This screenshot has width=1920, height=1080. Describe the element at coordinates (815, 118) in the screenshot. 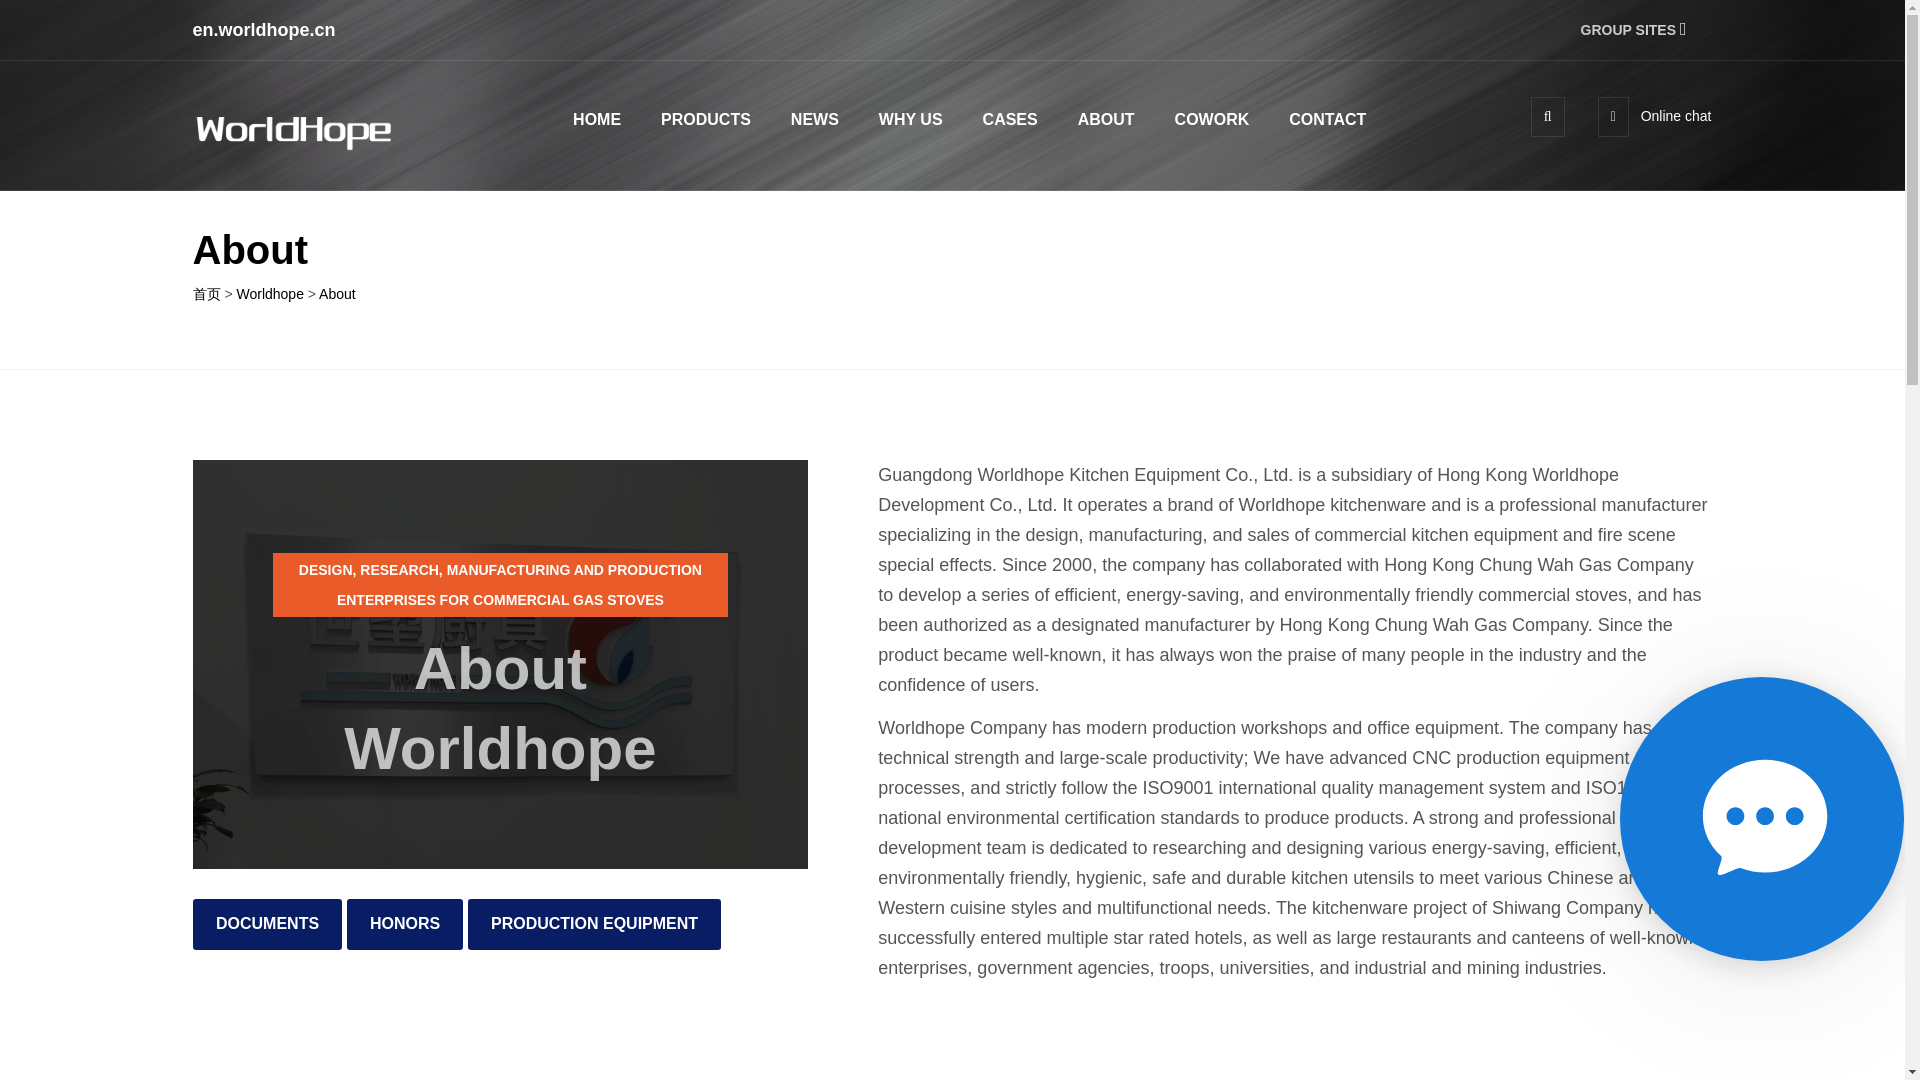

I see `NEWS` at that location.